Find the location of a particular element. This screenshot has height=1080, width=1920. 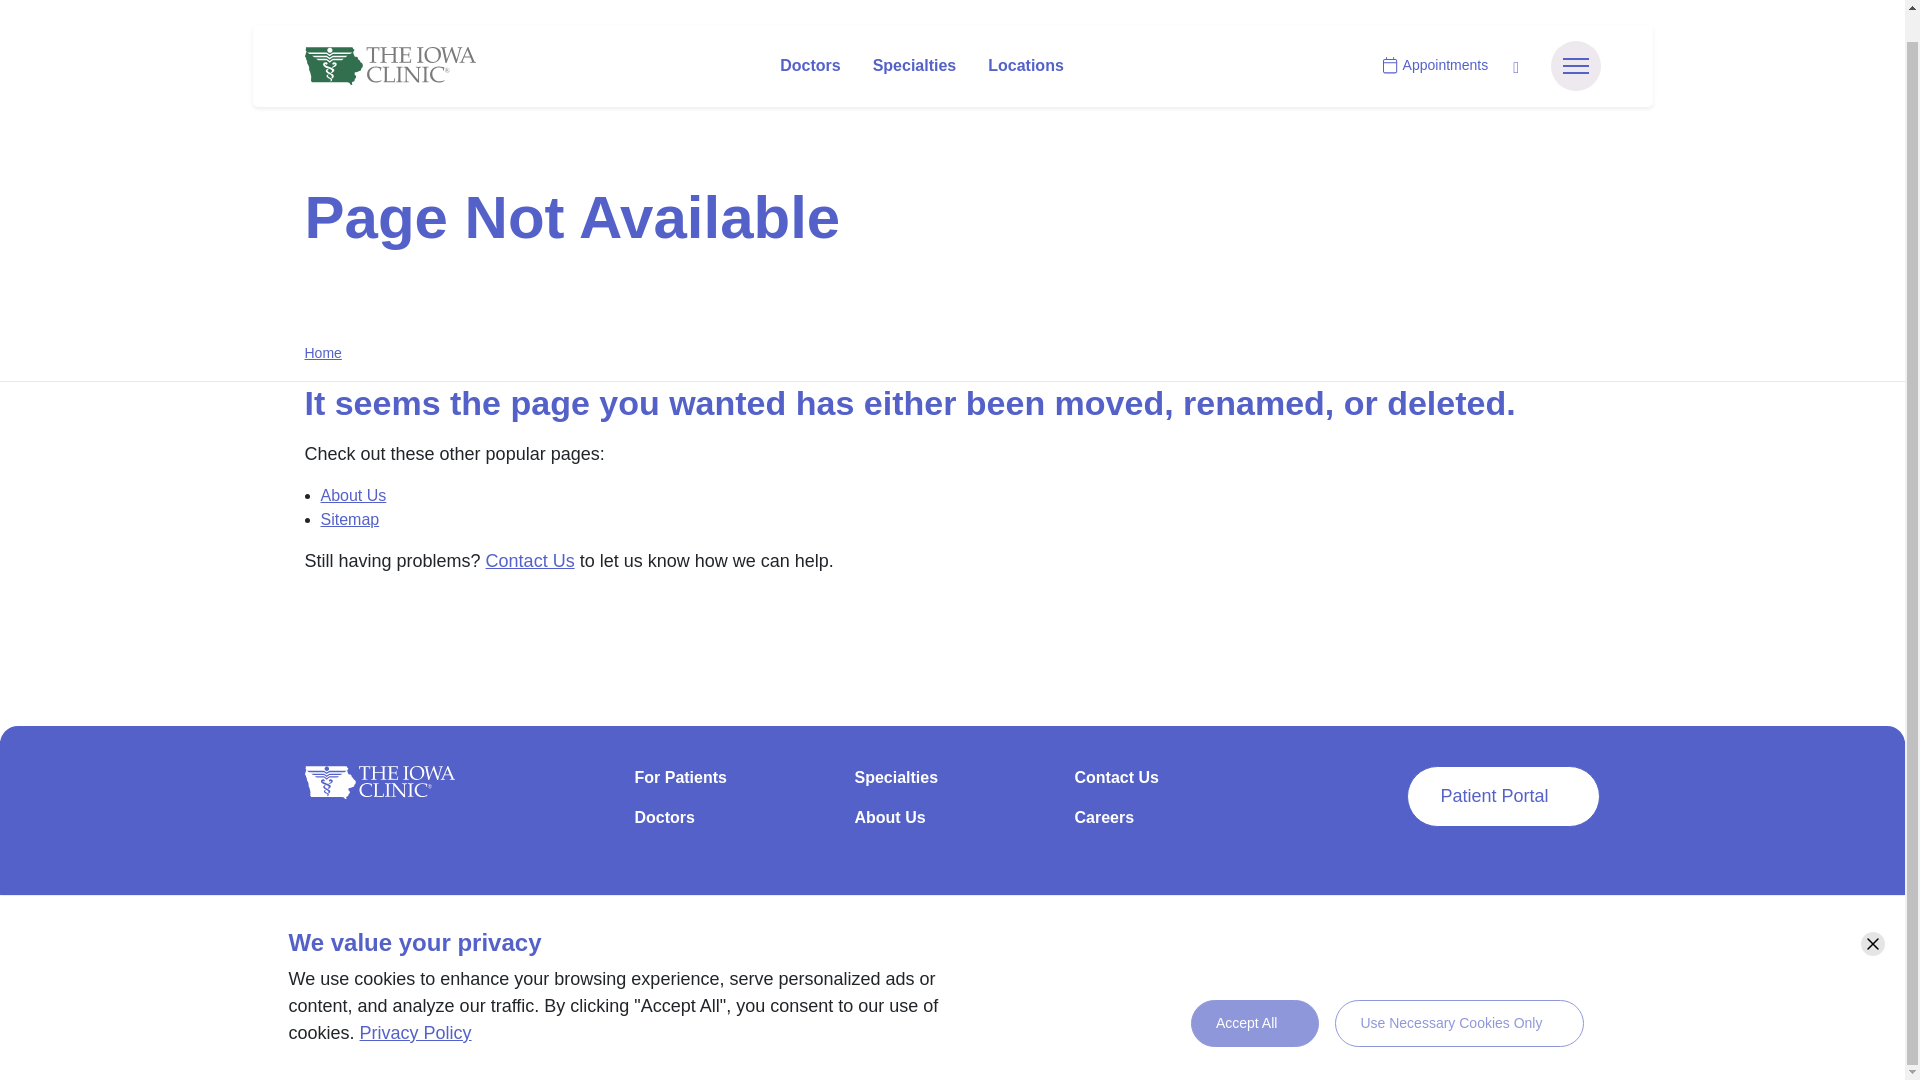

Careers is located at coordinates (1171, 825).